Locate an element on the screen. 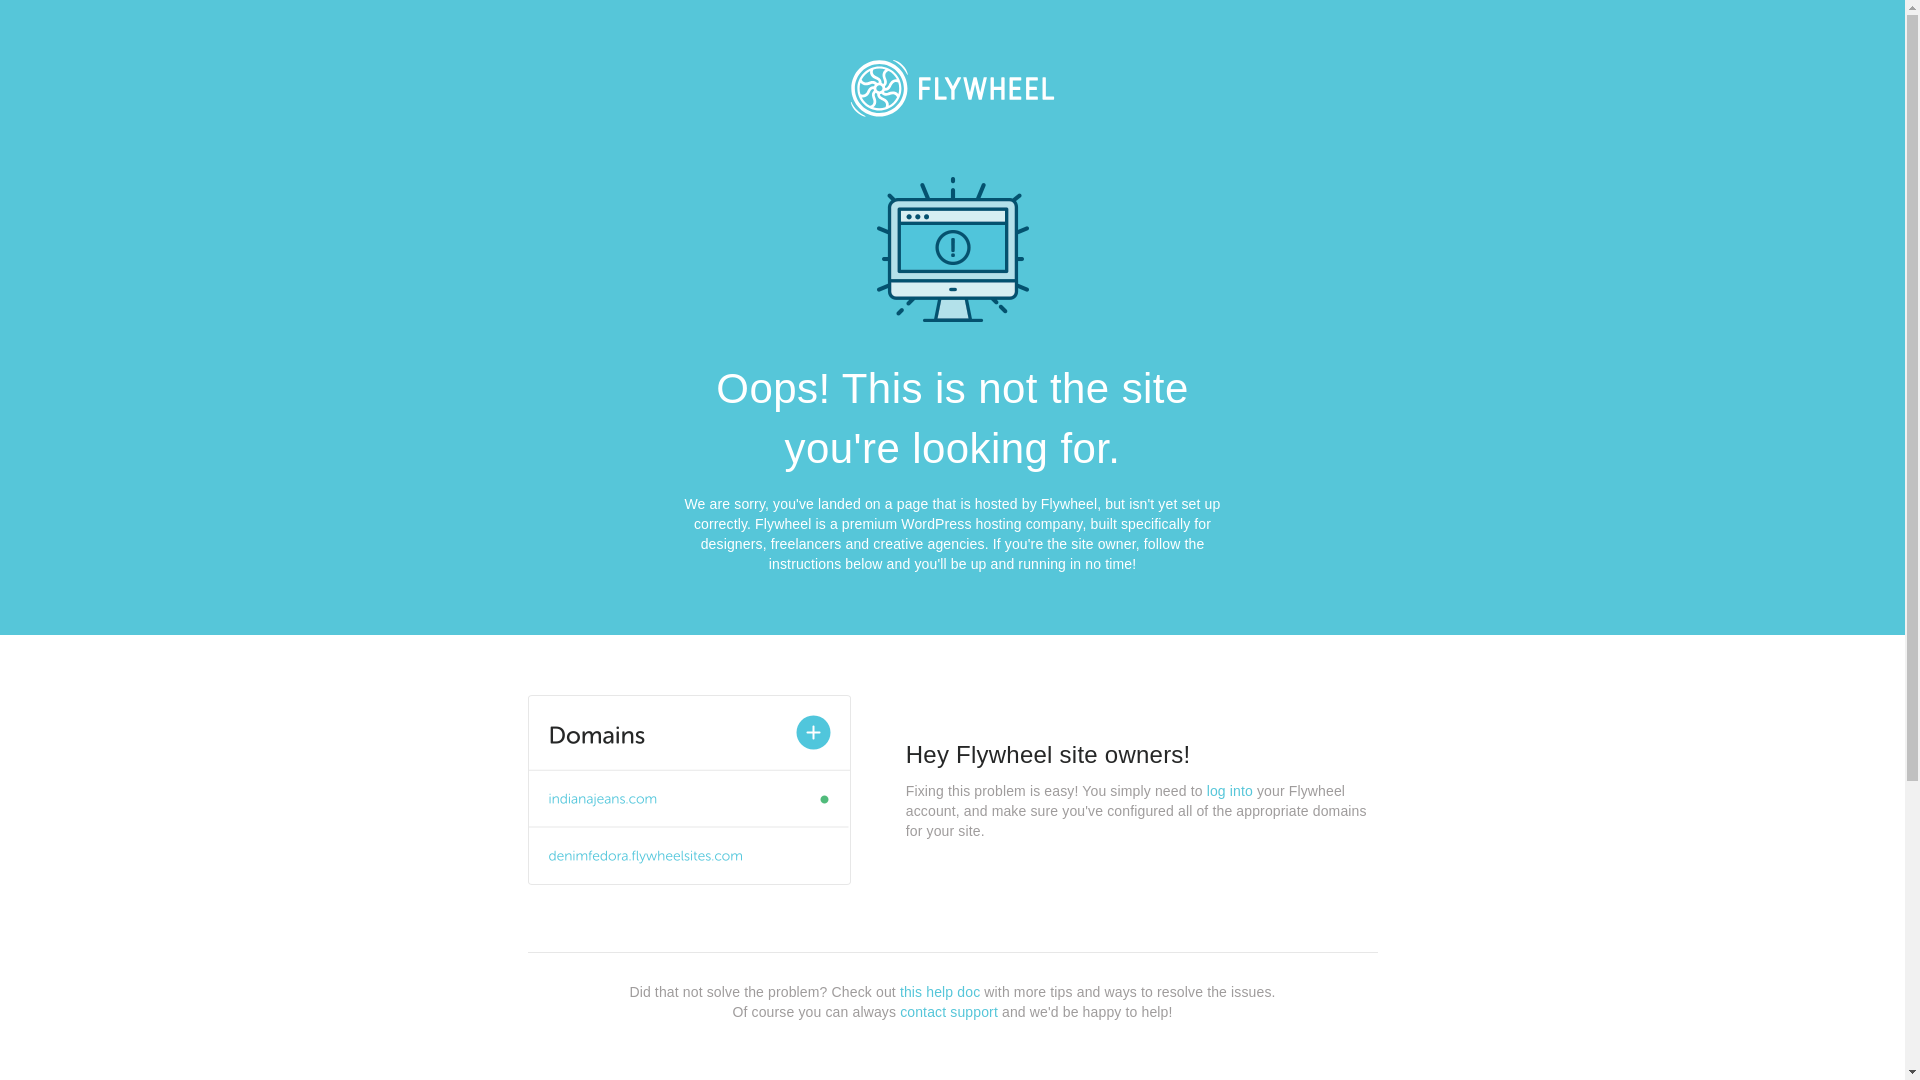 The width and height of the screenshot is (1920, 1080). this help doc is located at coordinates (940, 992).